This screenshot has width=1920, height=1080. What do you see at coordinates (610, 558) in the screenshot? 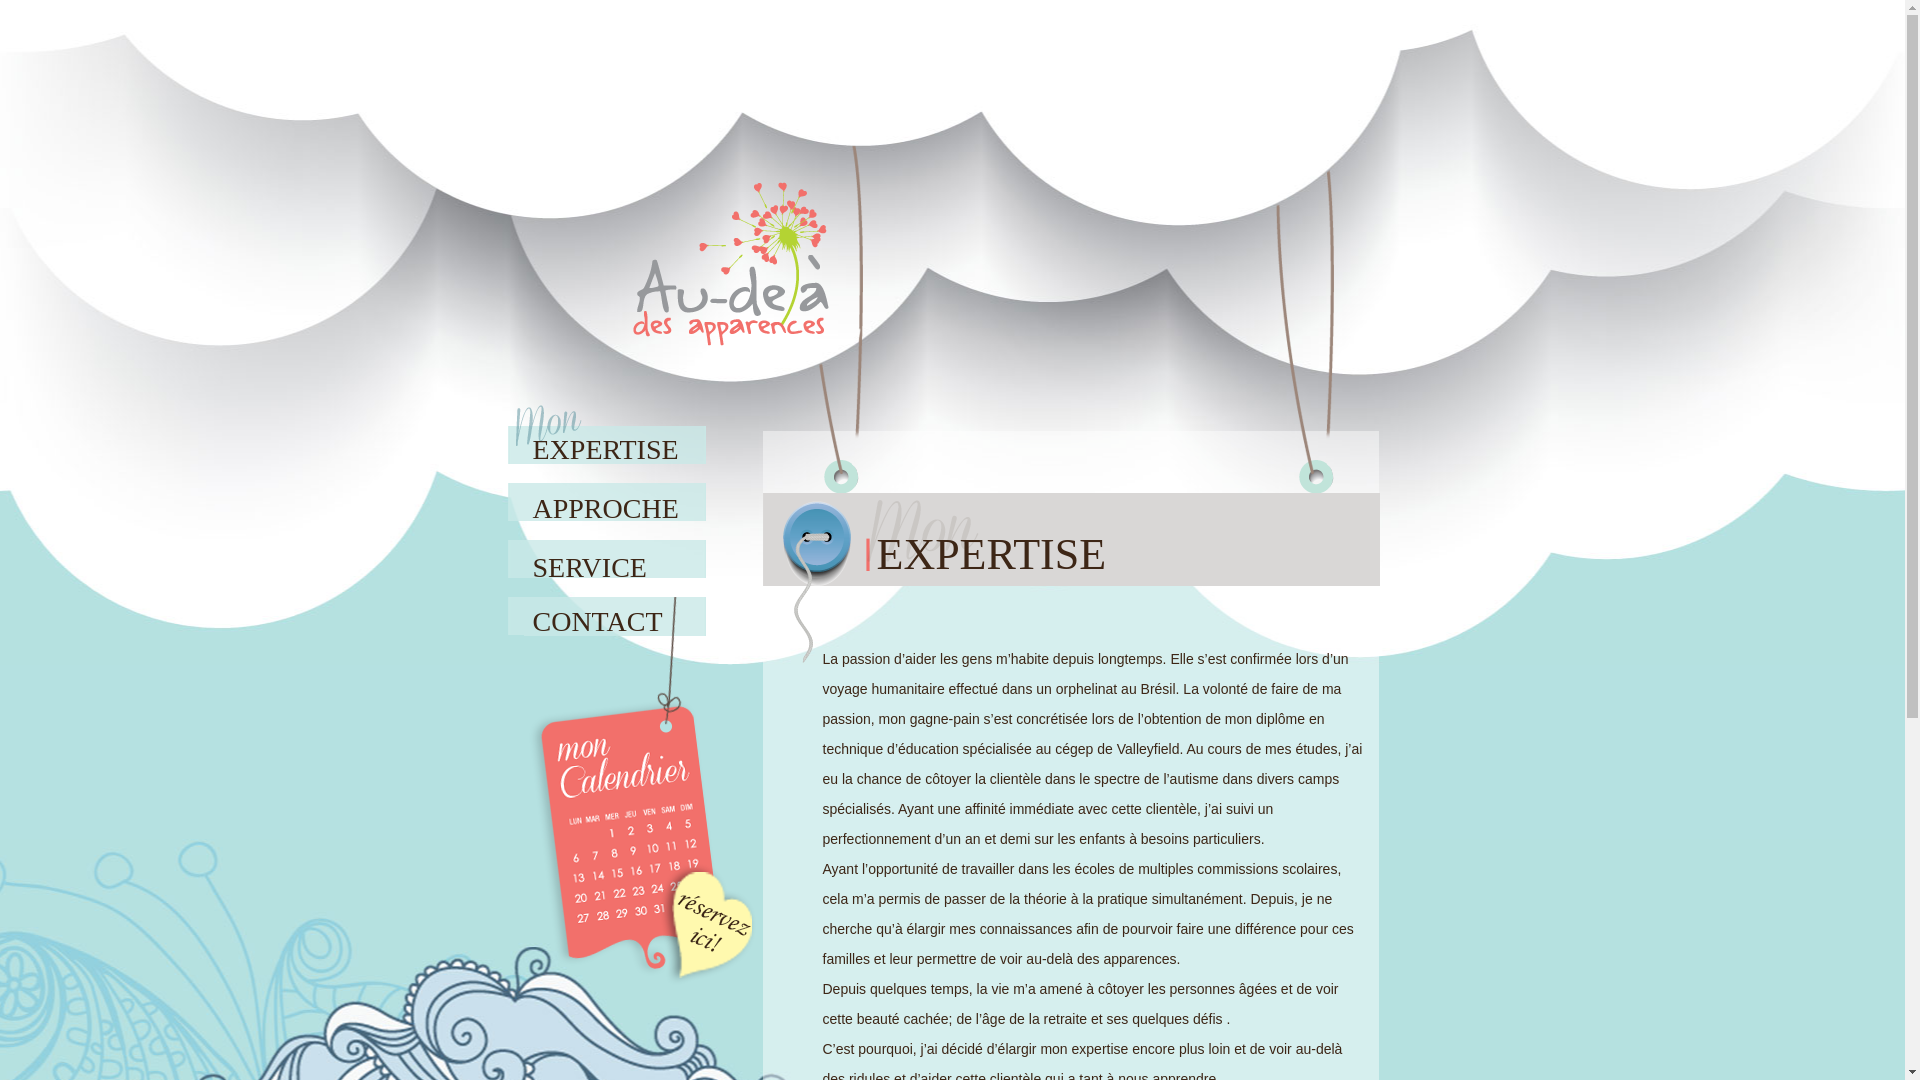
I see `SERVICE` at bounding box center [610, 558].